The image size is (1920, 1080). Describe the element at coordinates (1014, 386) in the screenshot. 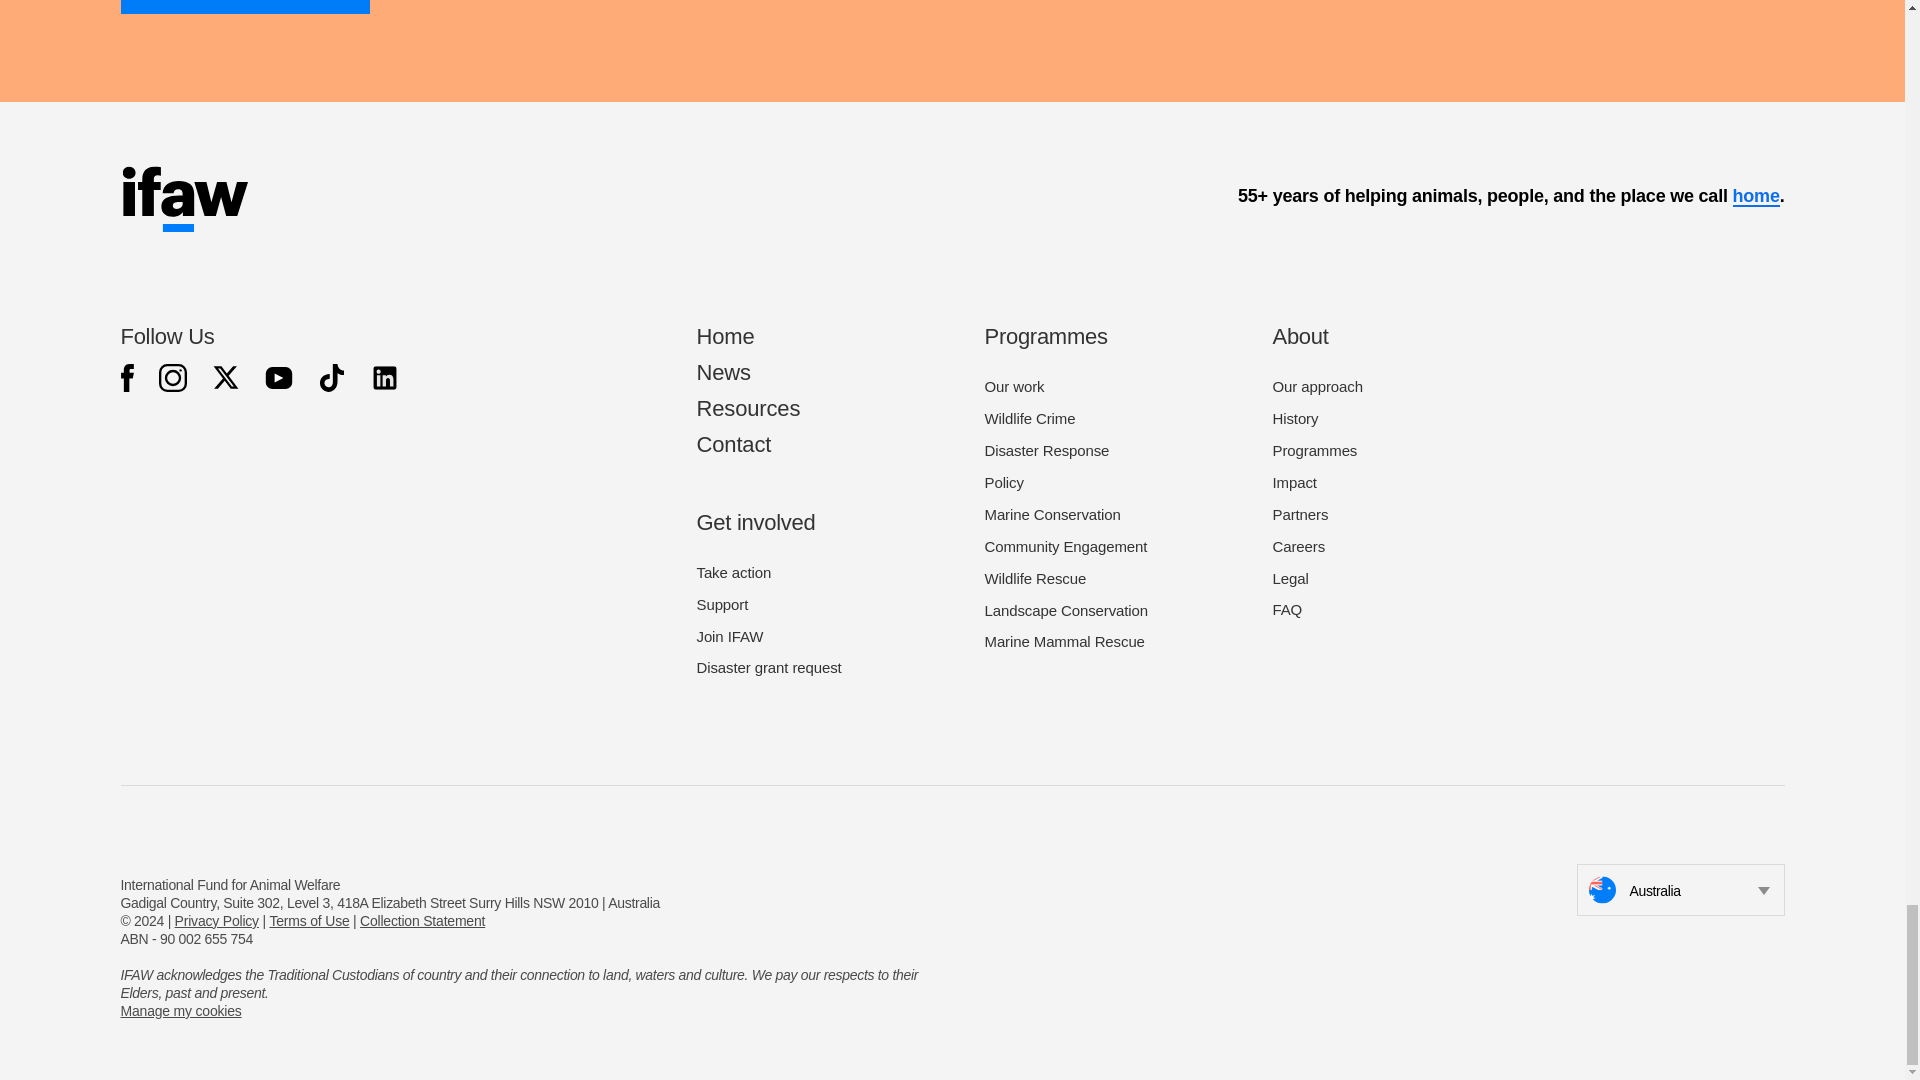

I see `Our work` at that location.